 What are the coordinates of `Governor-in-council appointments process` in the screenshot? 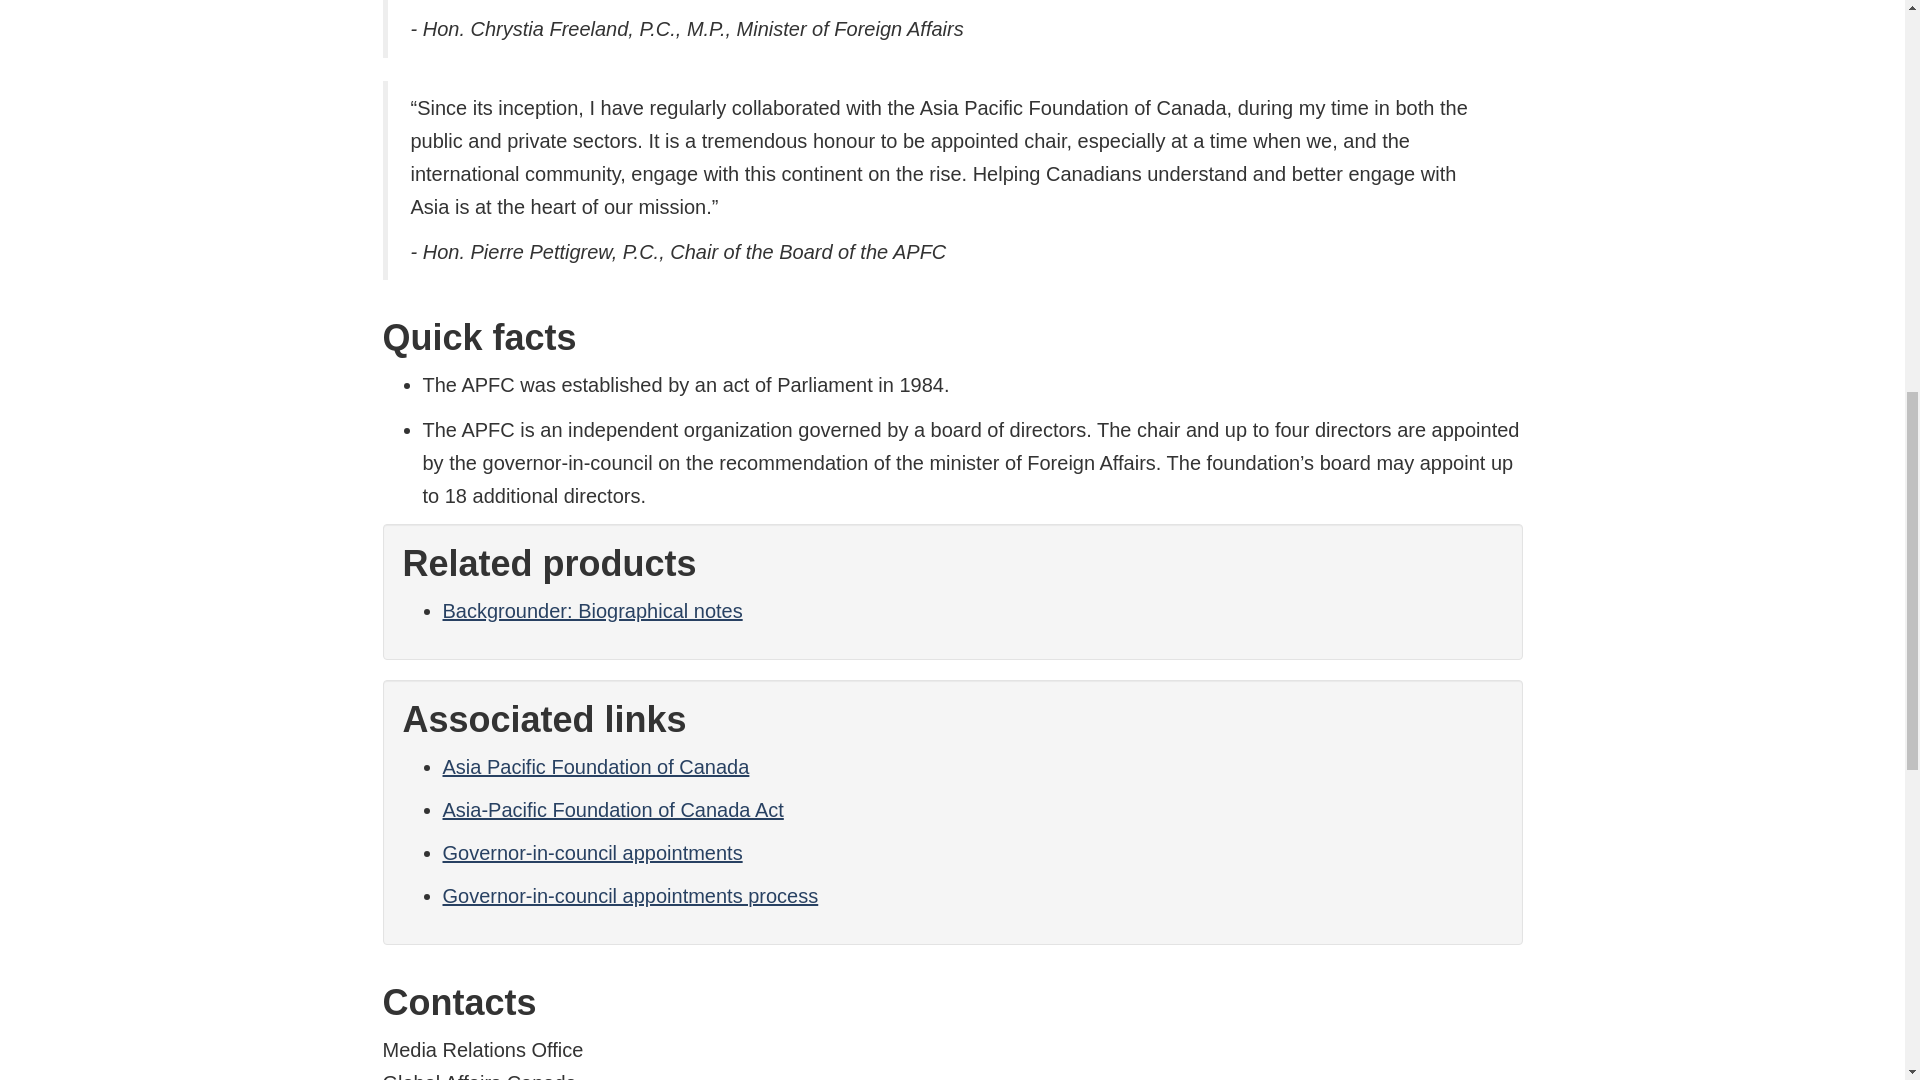 It's located at (629, 896).